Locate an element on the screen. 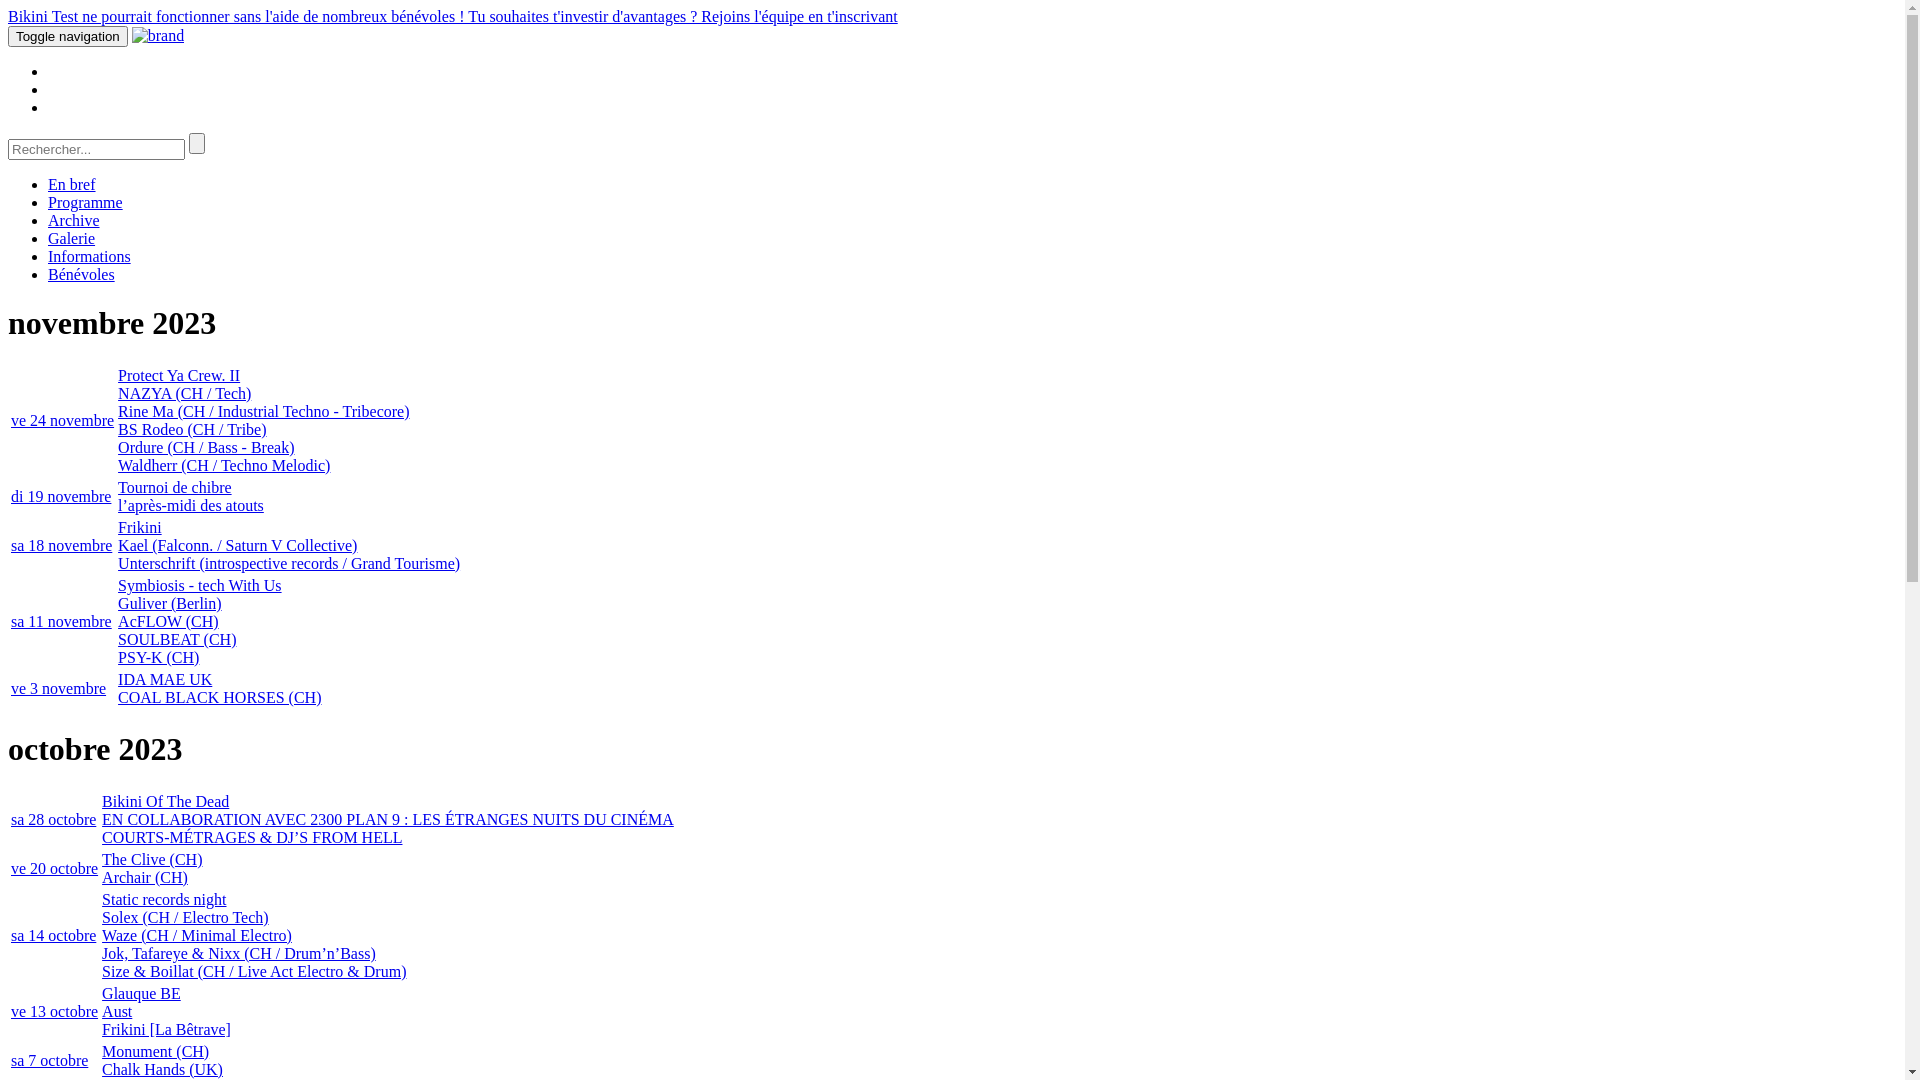 This screenshot has width=1920, height=1080. sa 11 novembre is located at coordinates (62, 621).